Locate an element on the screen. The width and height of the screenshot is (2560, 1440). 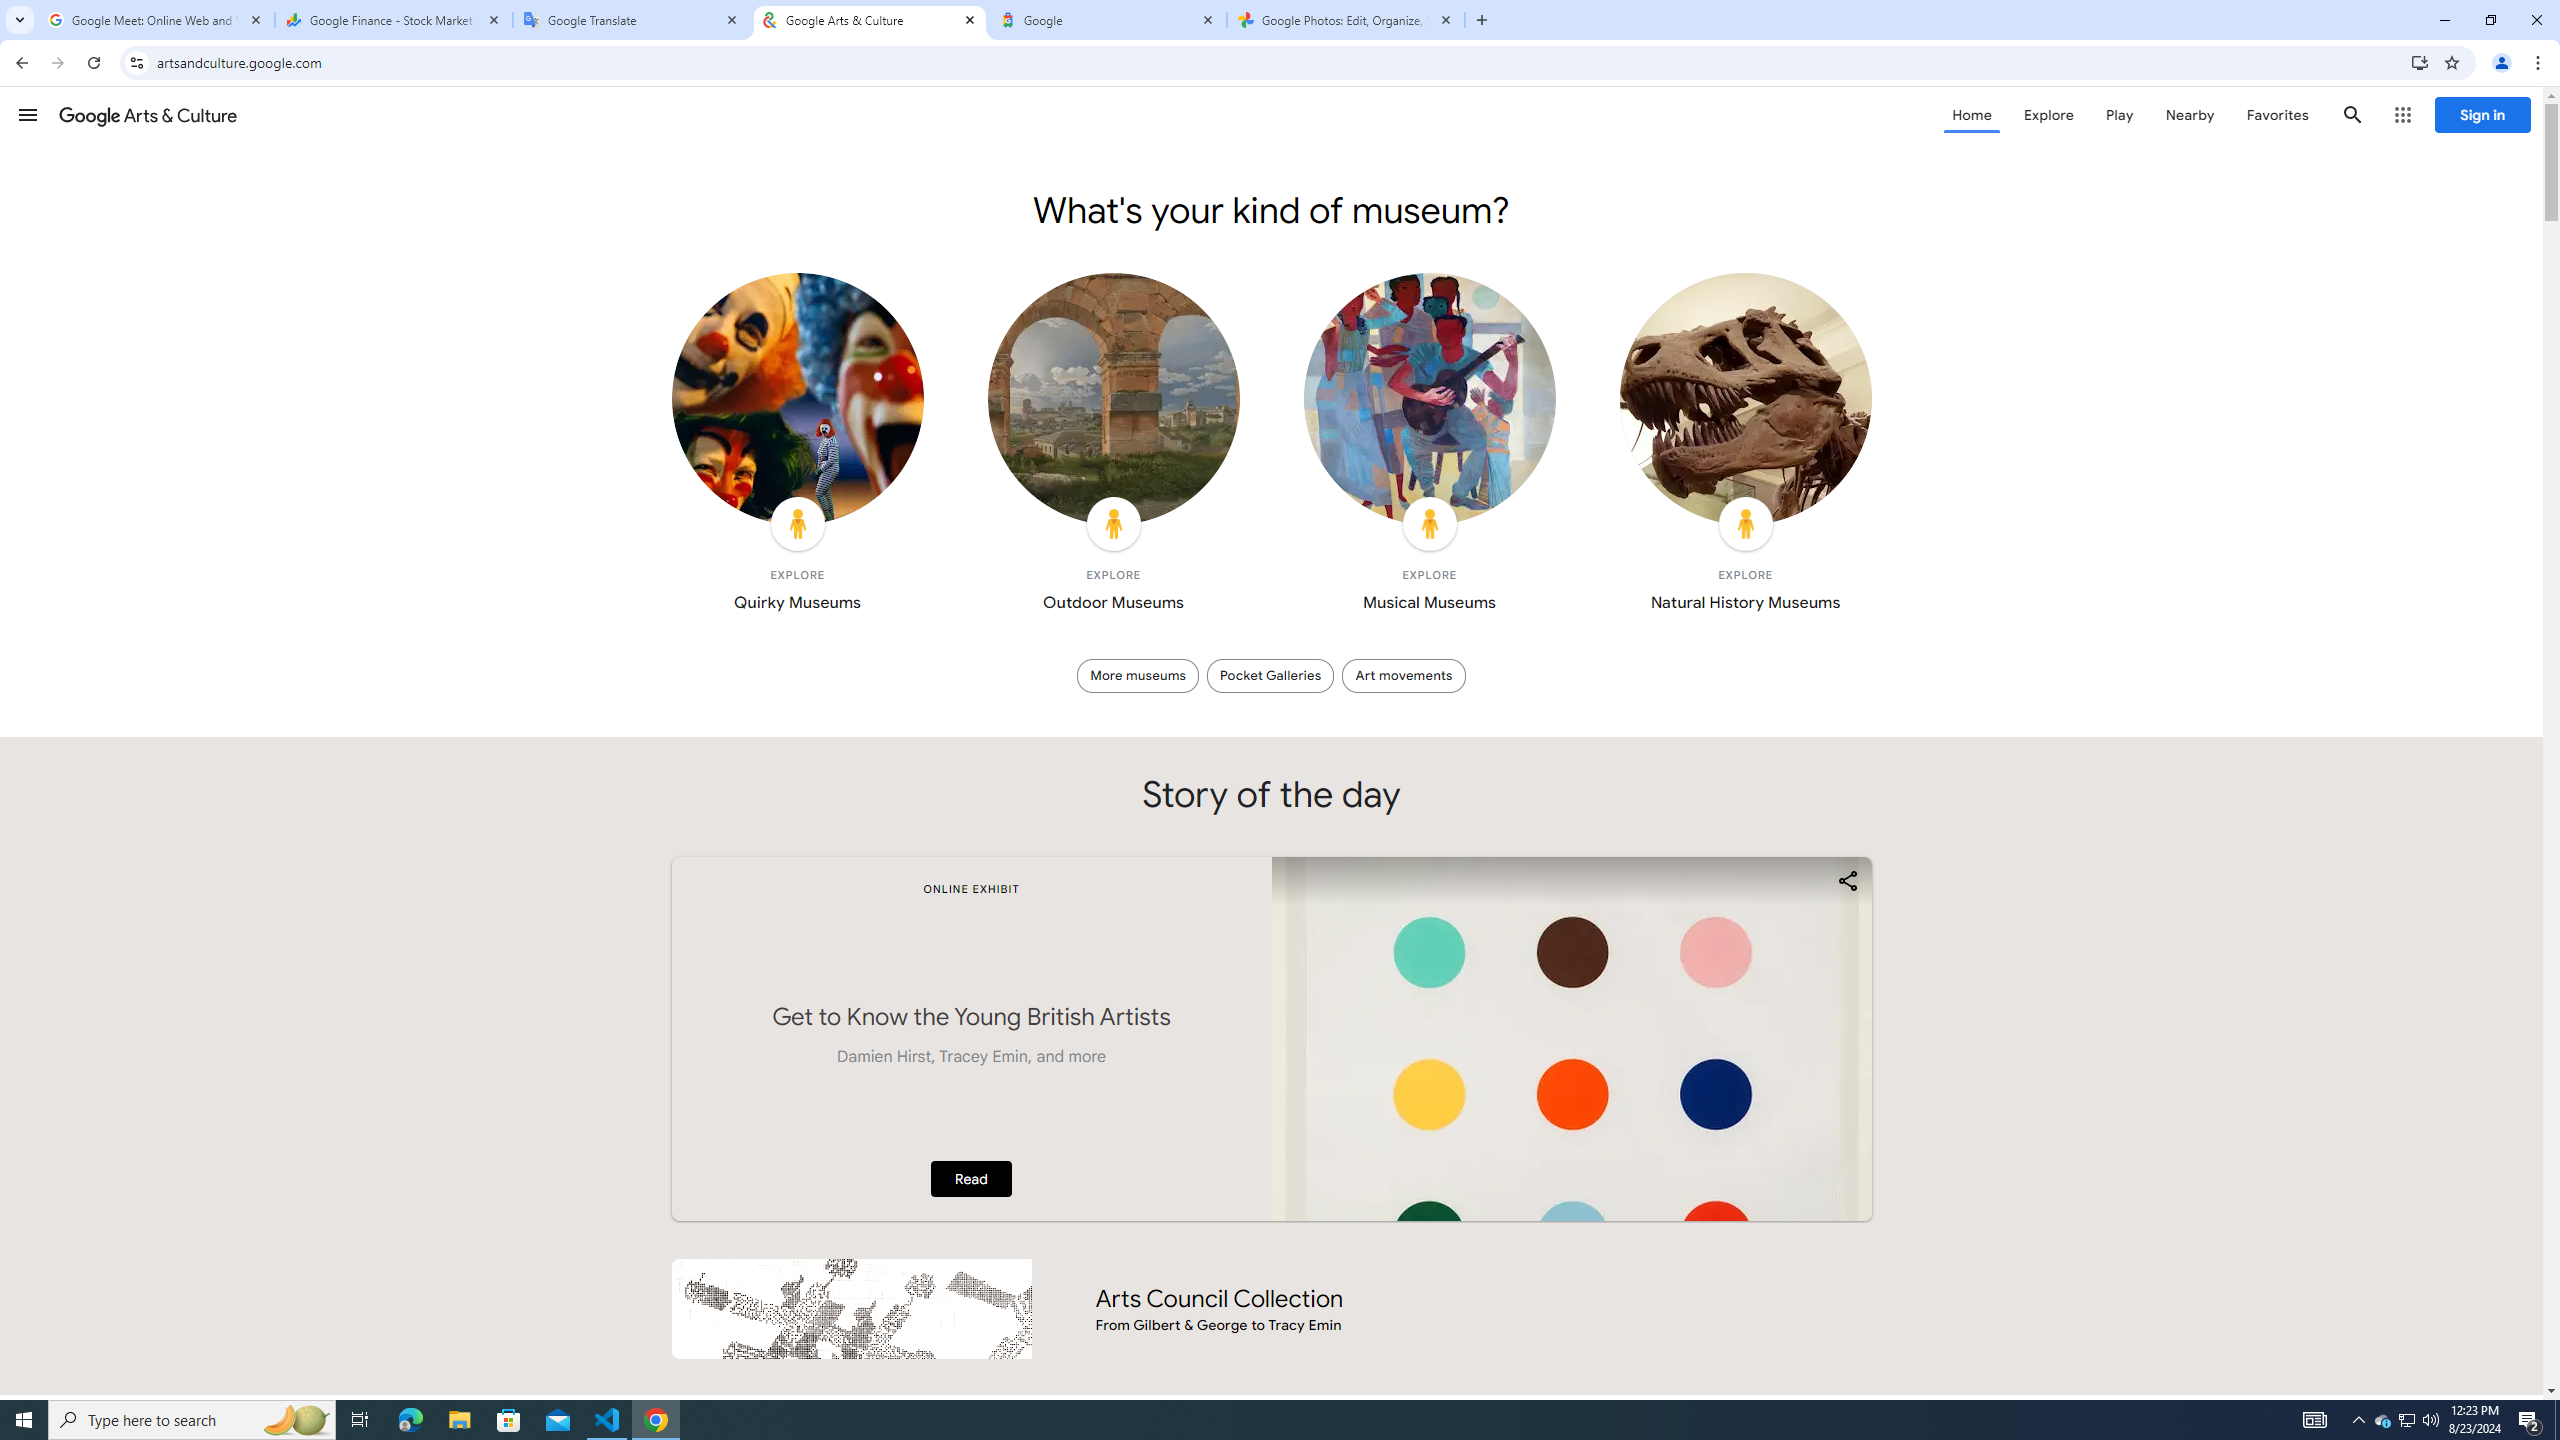
Install Google Arts & Culture is located at coordinates (2420, 62).